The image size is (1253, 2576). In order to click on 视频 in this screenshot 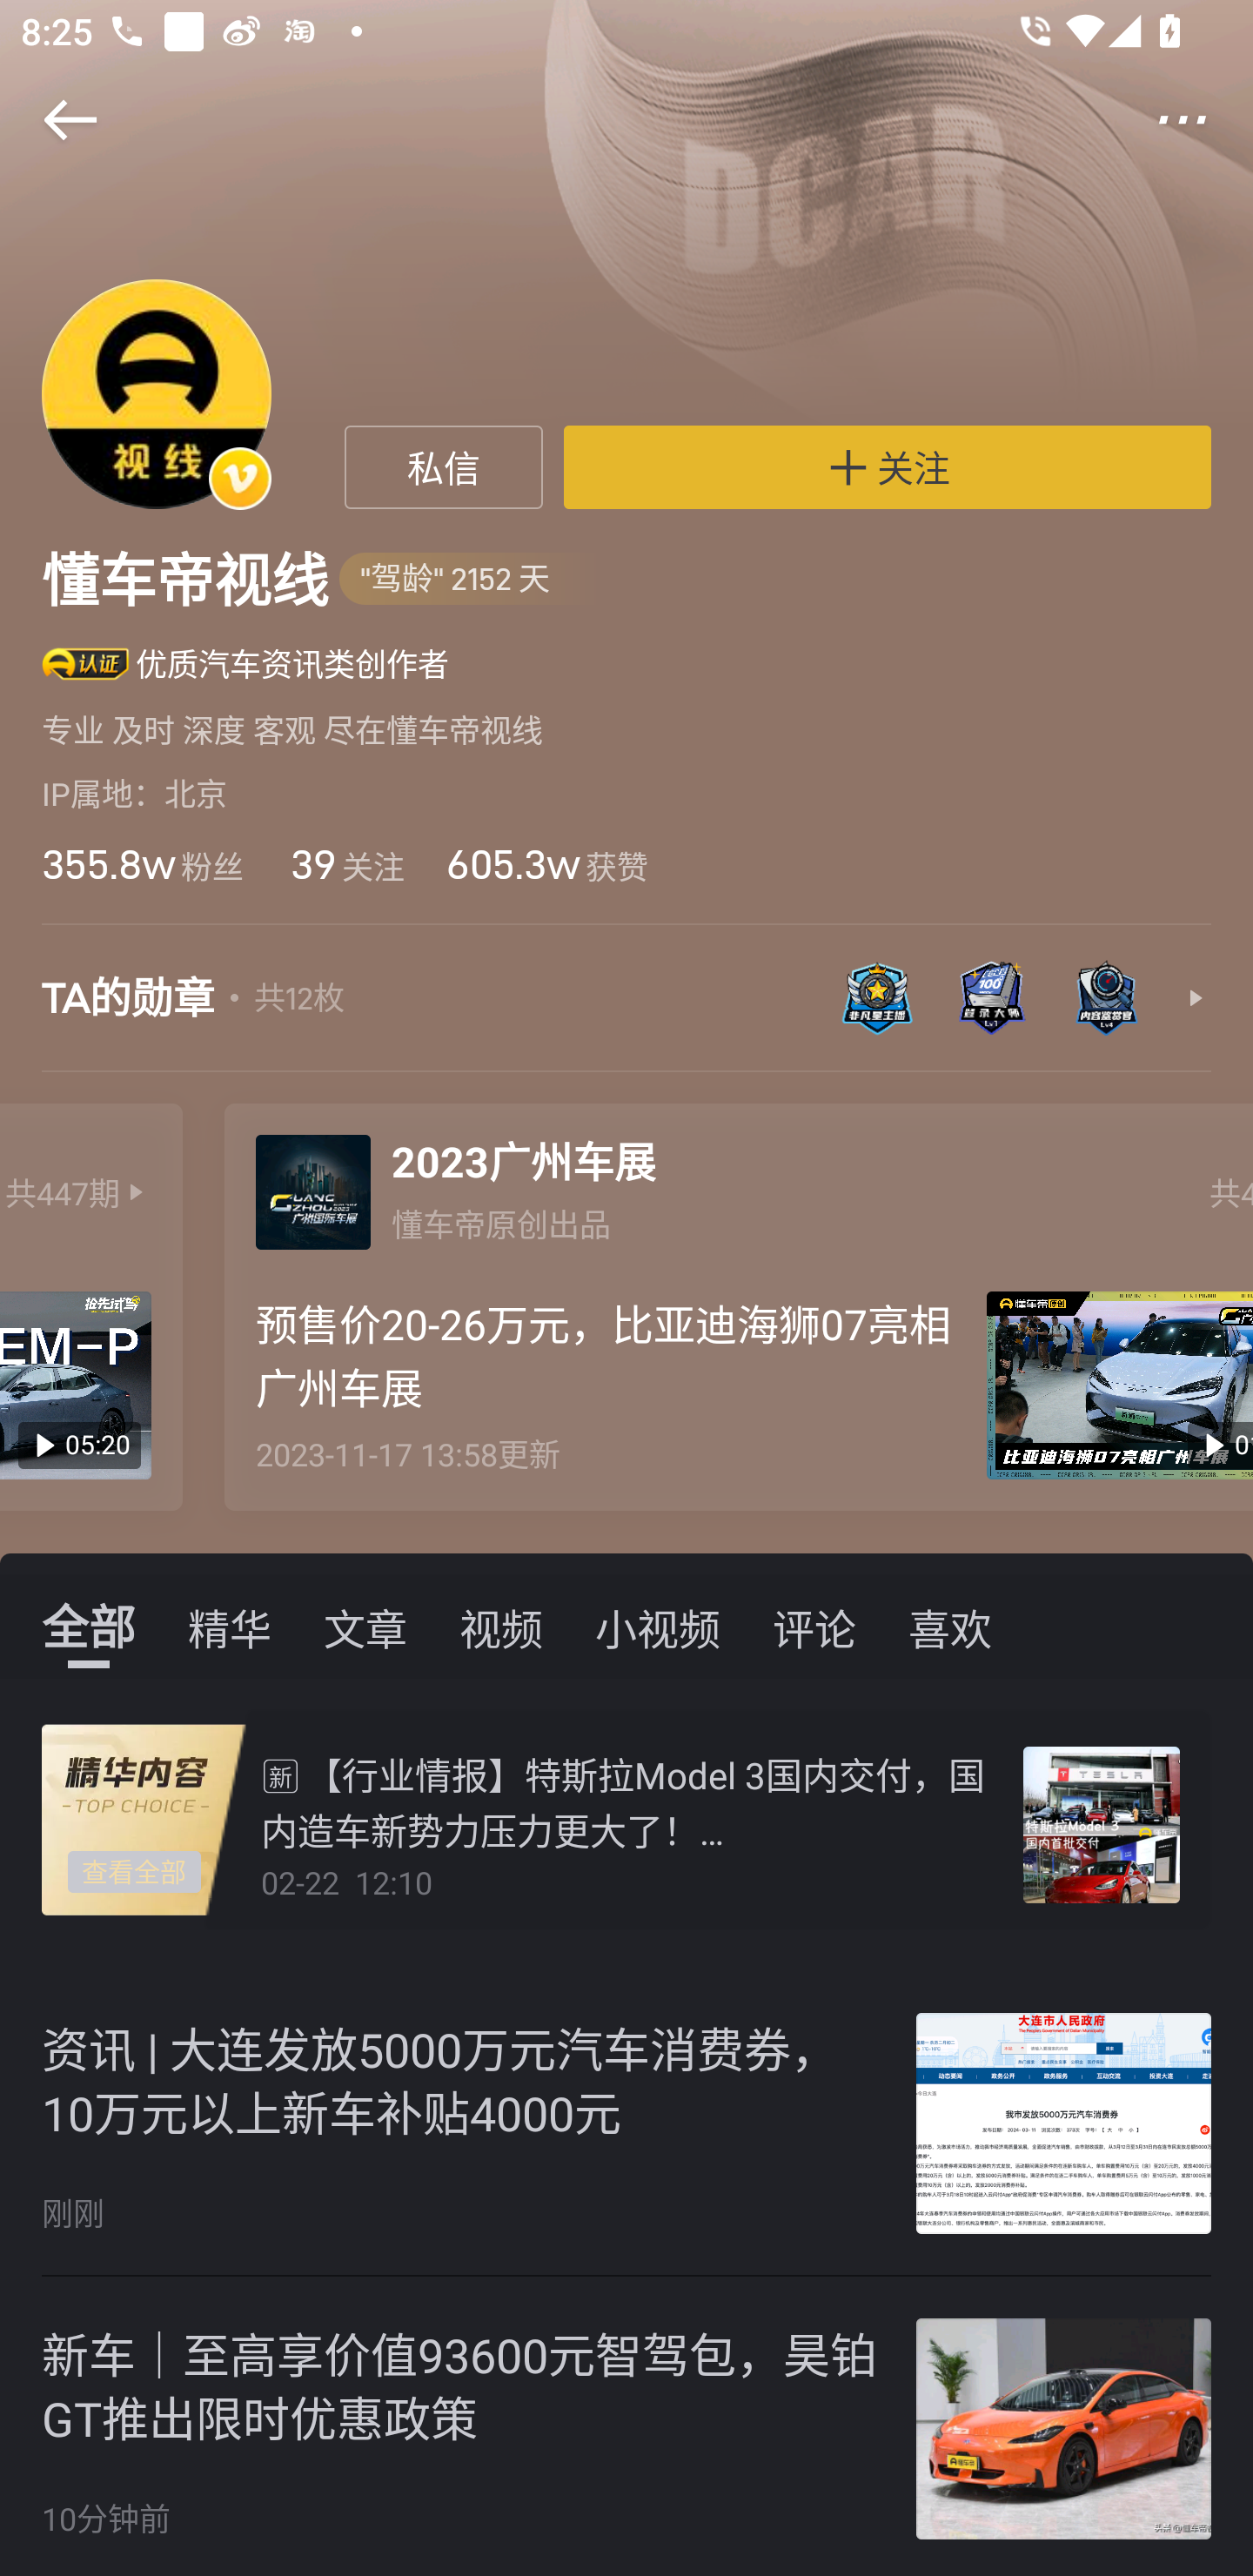, I will do `click(501, 1626)`.